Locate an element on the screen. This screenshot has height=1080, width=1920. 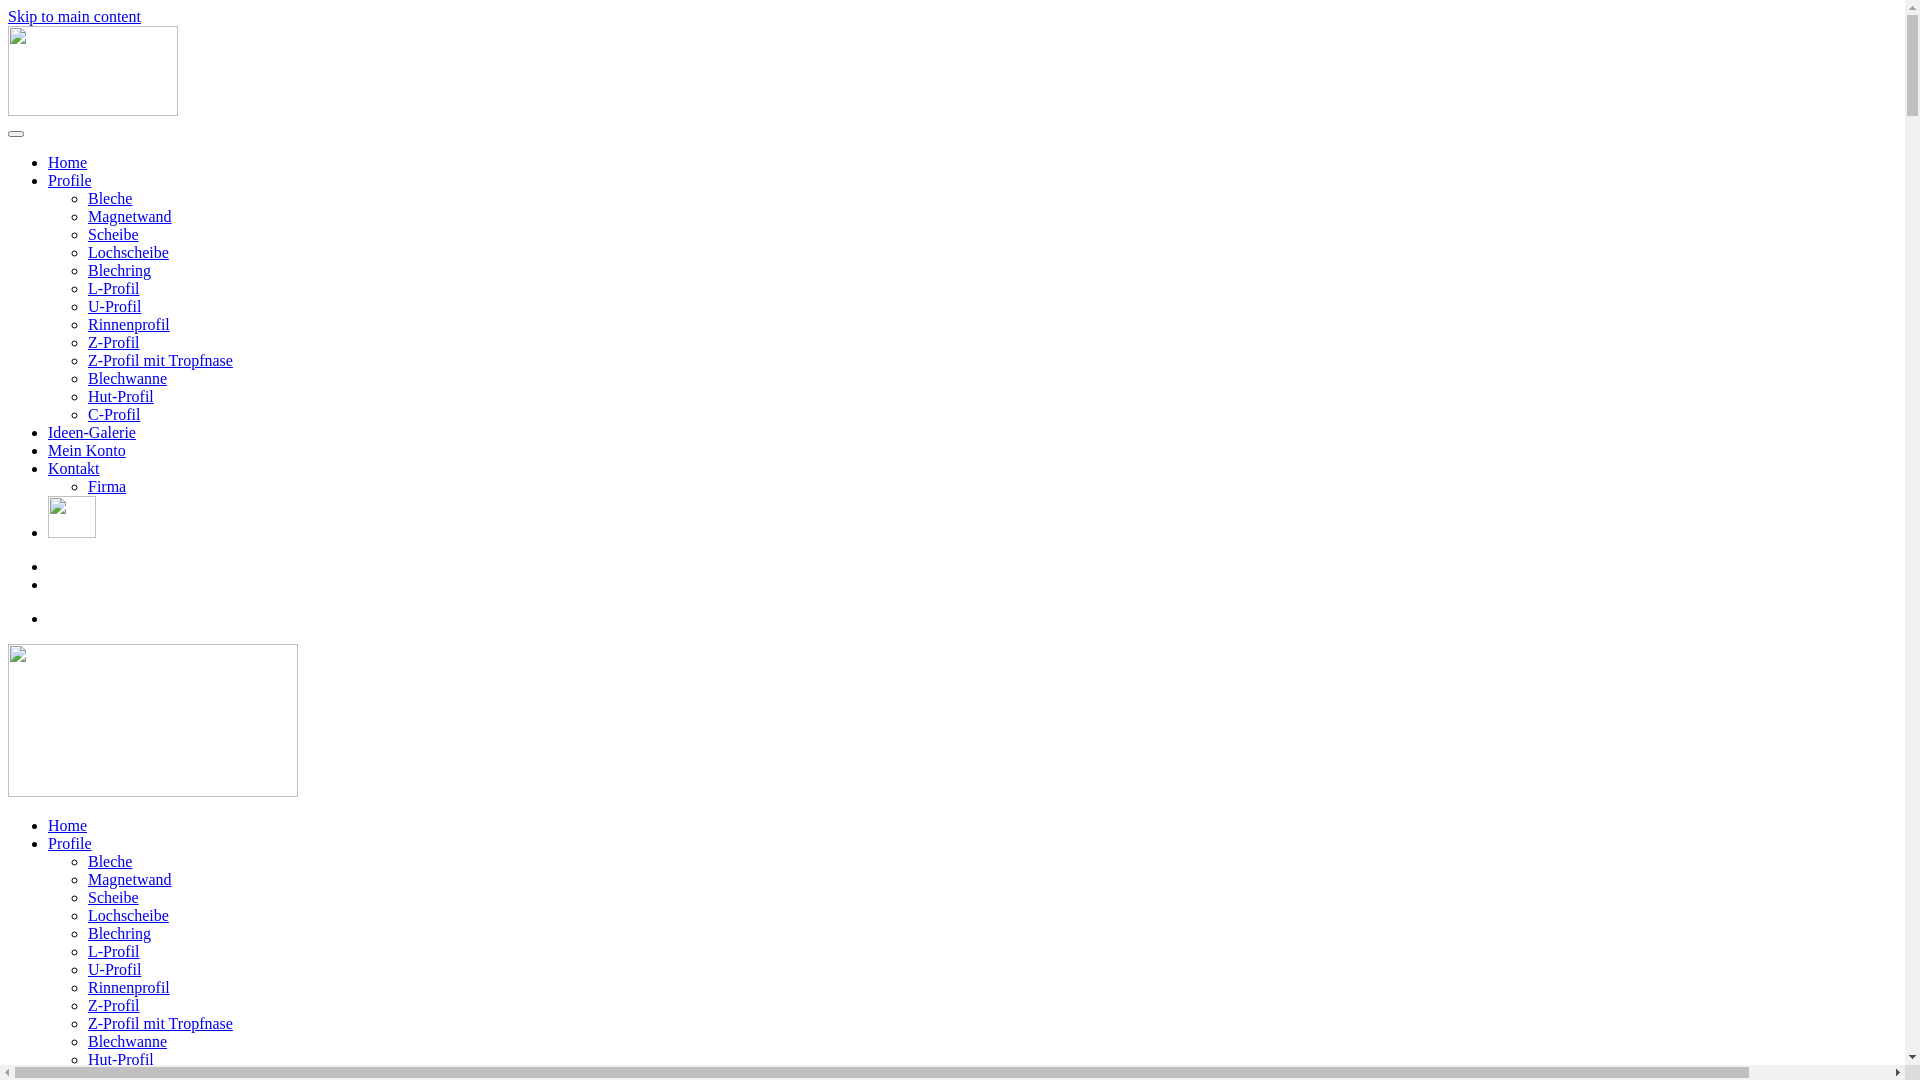
Profile is located at coordinates (70, 180).